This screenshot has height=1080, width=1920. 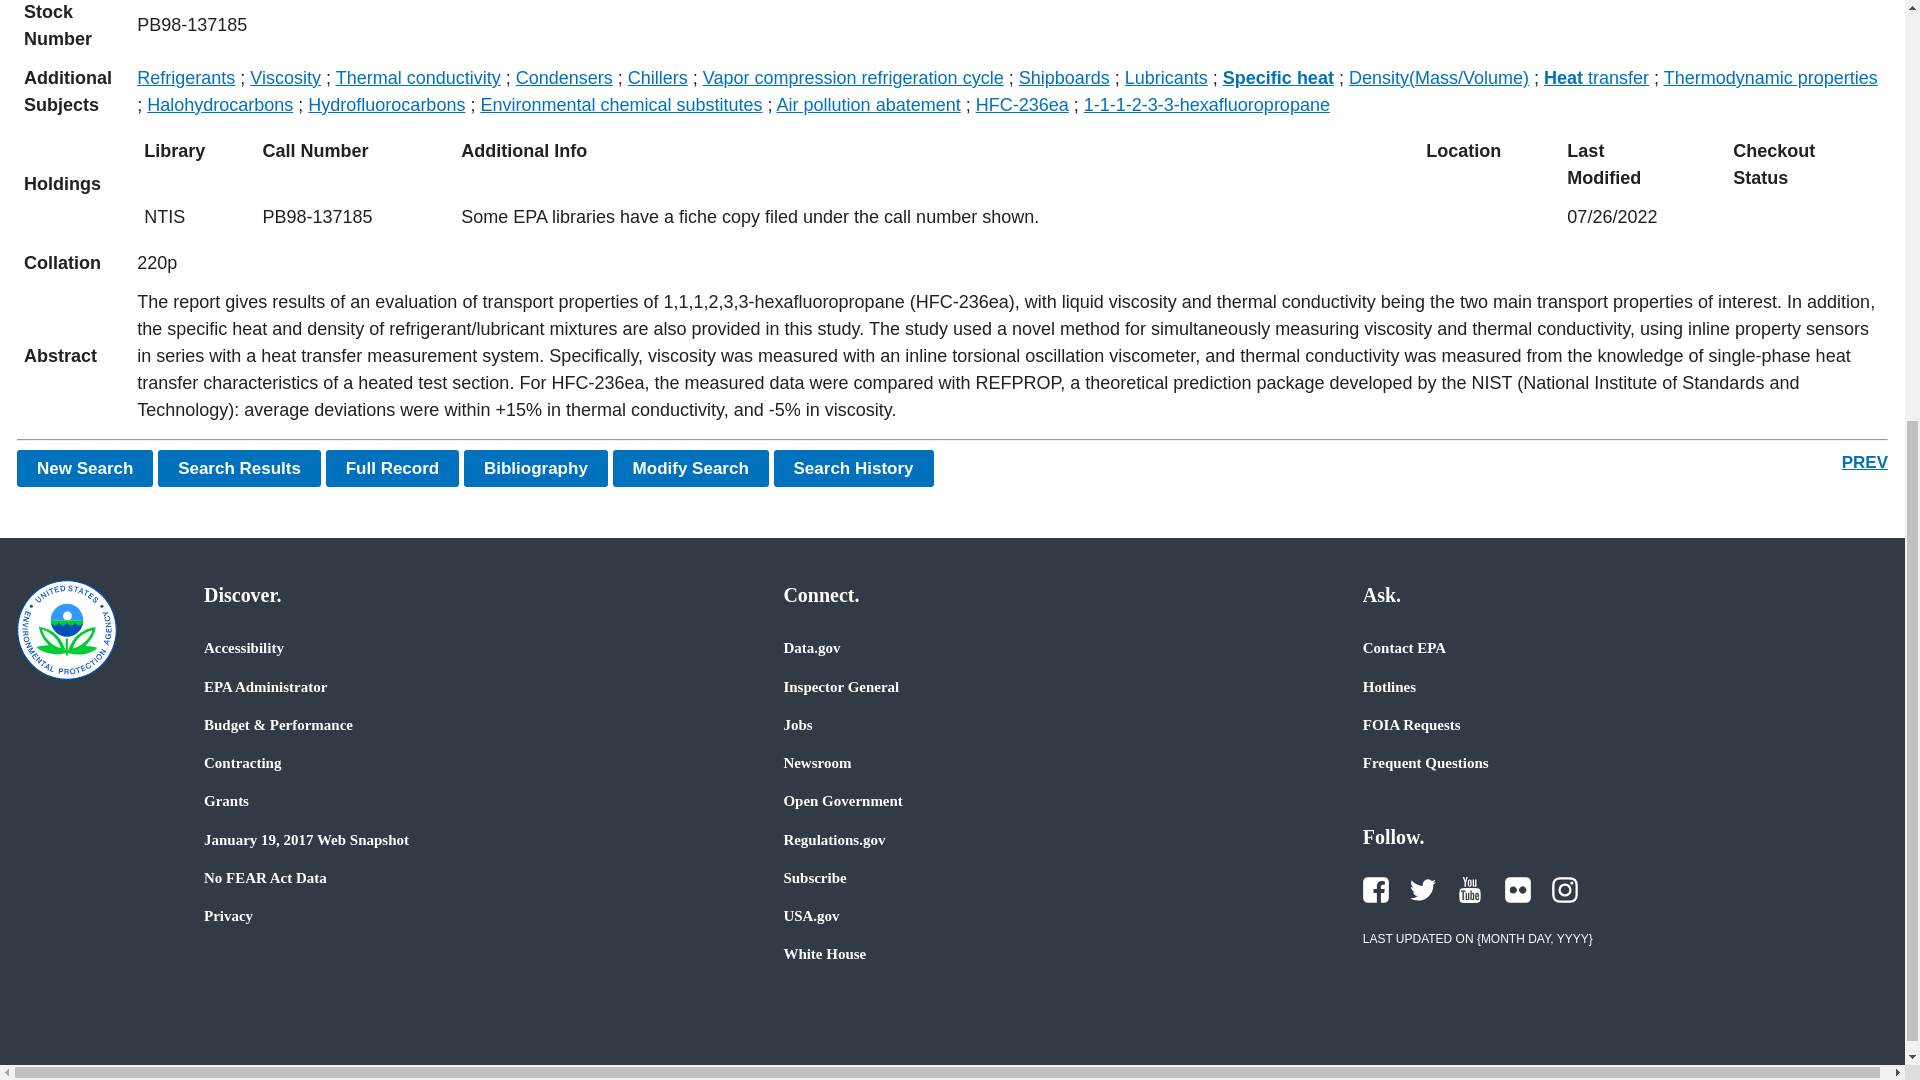 What do you see at coordinates (264, 686) in the screenshot?
I see `EPA Administrator` at bounding box center [264, 686].